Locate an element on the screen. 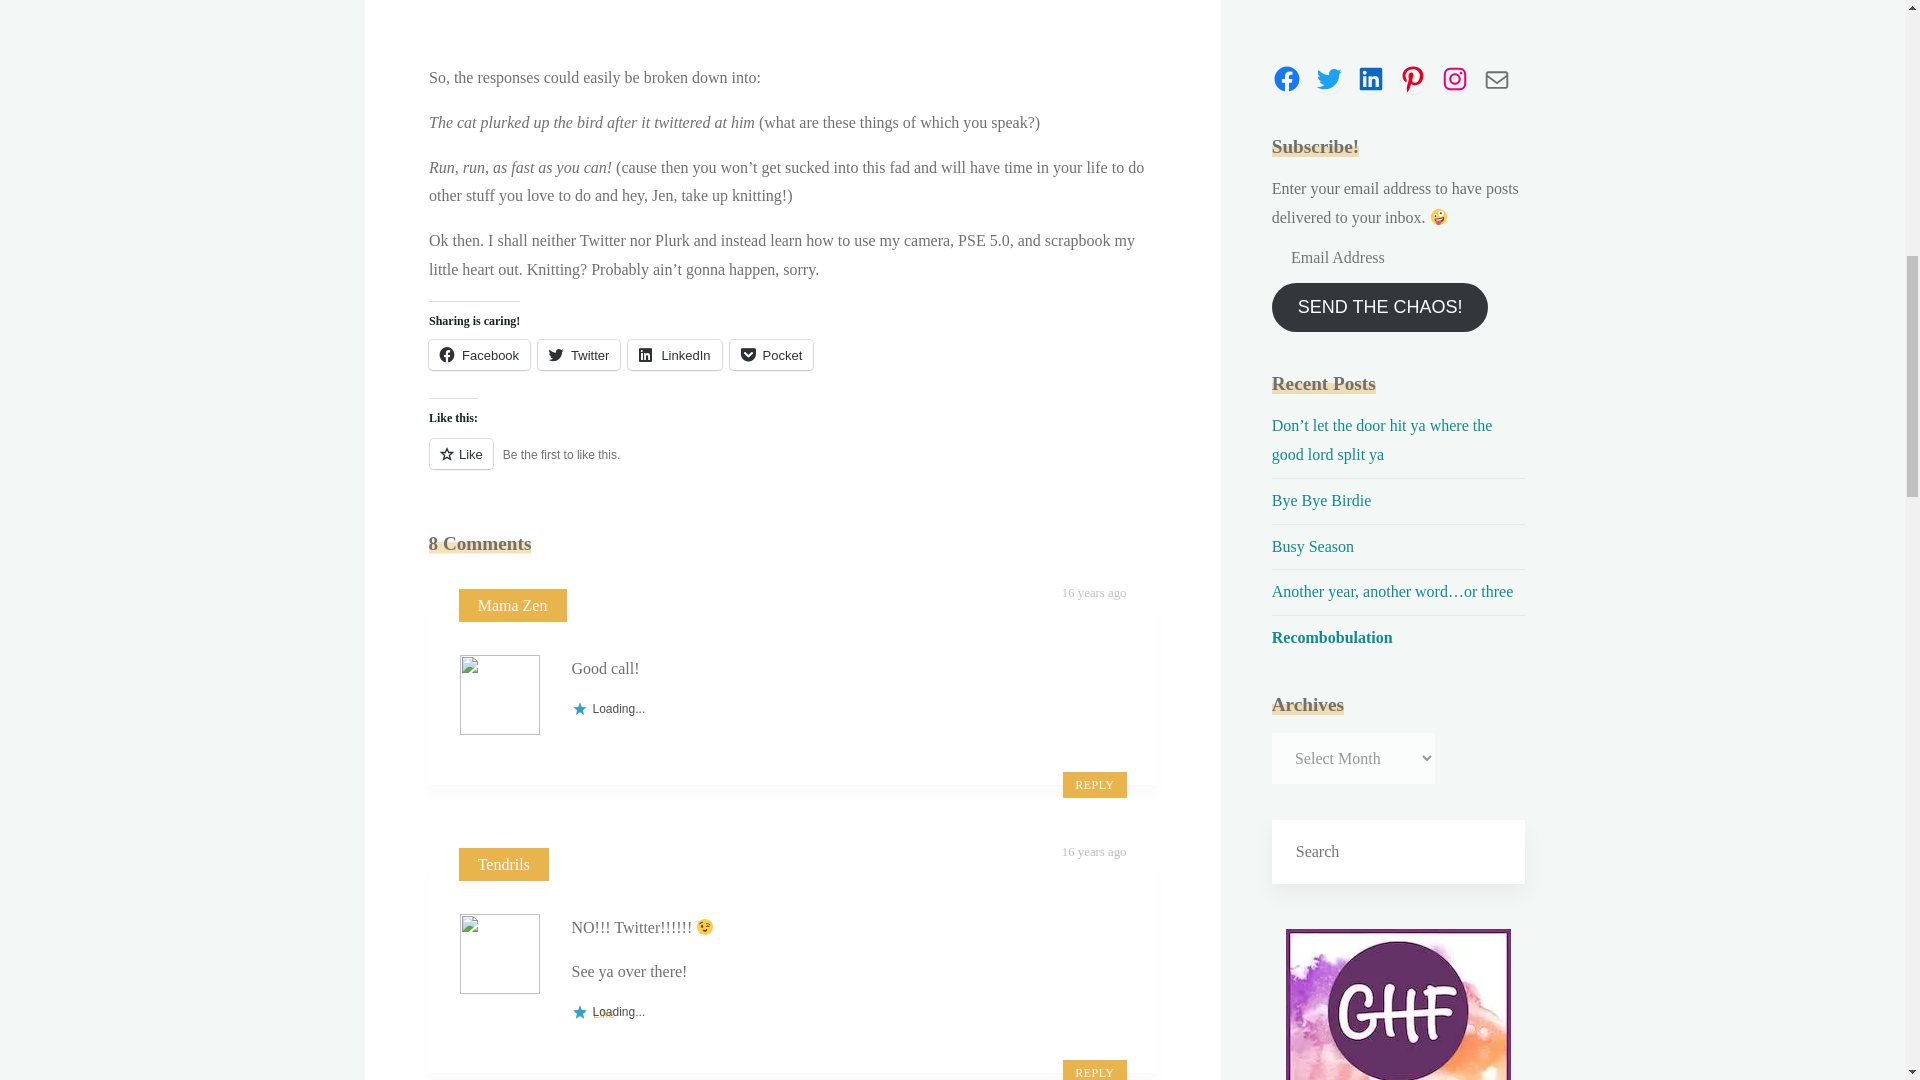 This screenshot has height=1080, width=1920. Click to share on Facebook is located at coordinates (478, 355).